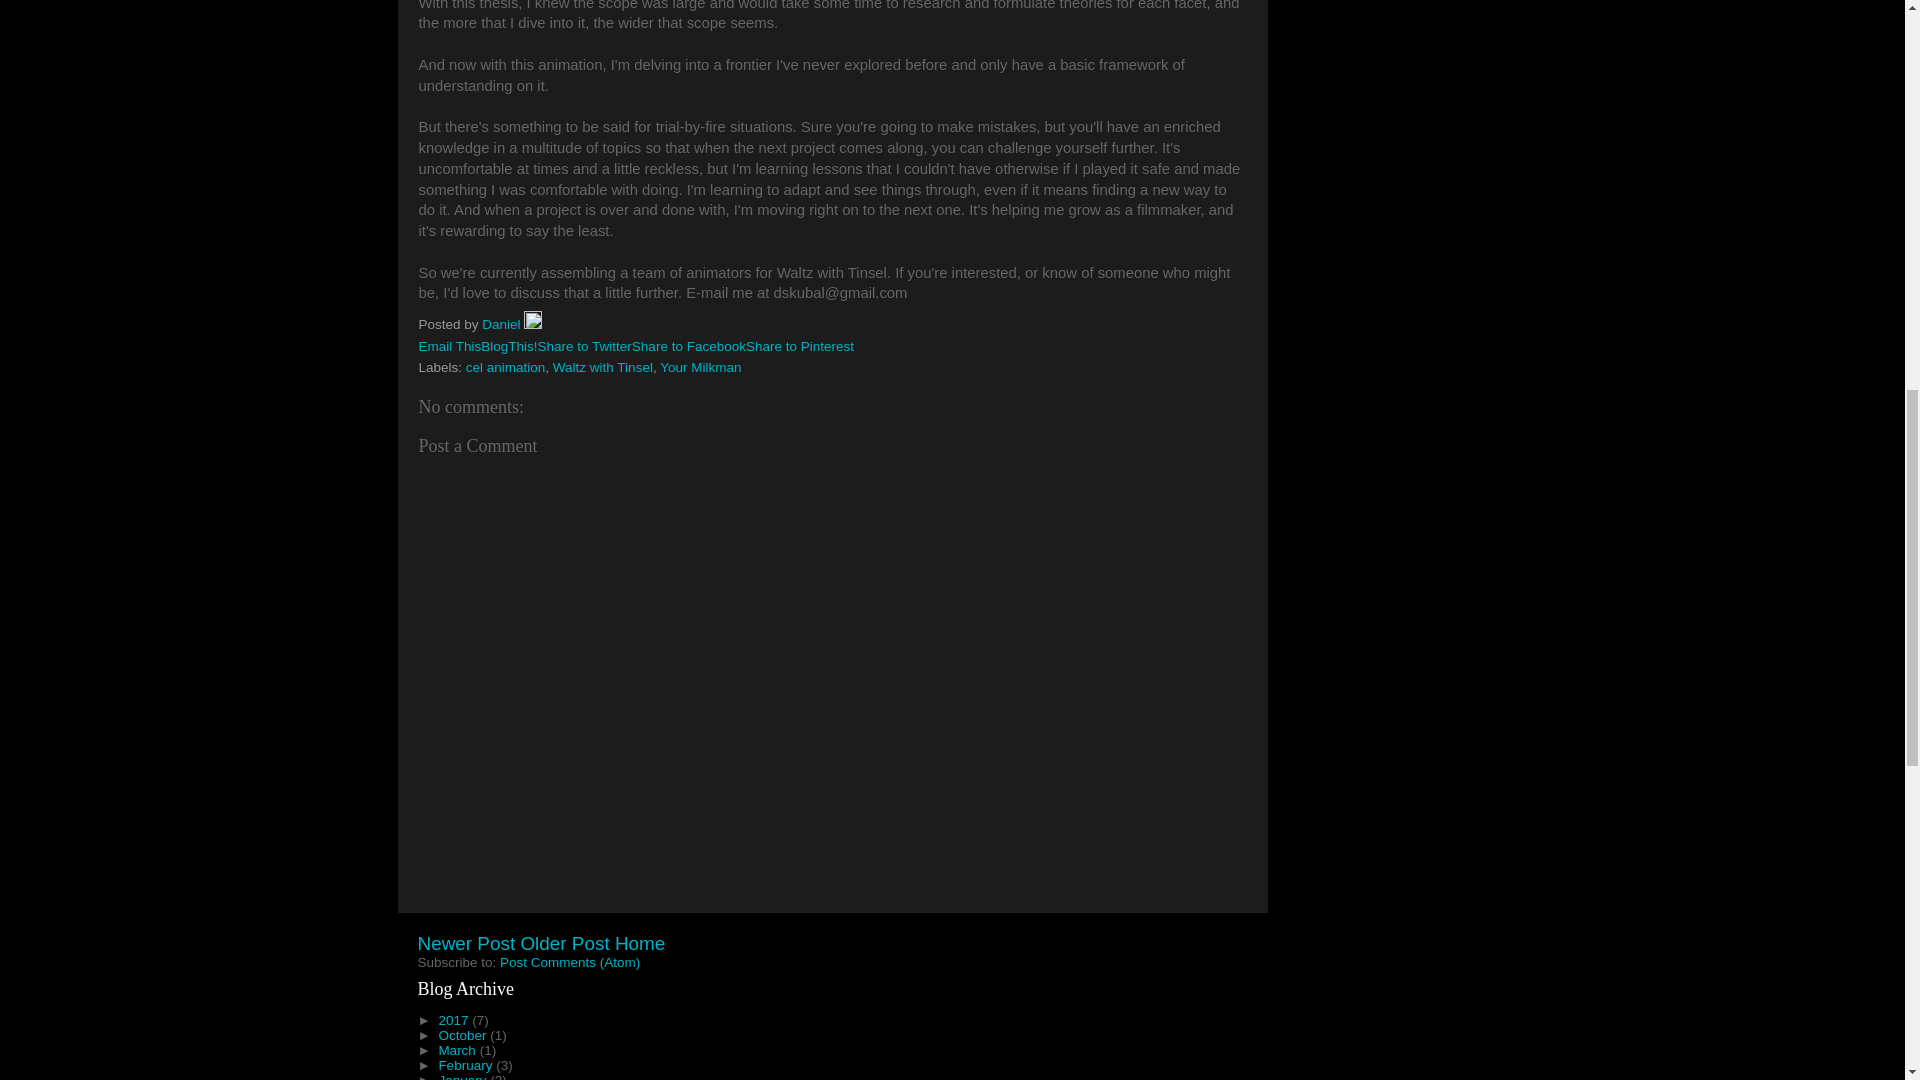 This screenshot has height=1080, width=1920. I want to click on Share to Pinterest, so click(800, 346).